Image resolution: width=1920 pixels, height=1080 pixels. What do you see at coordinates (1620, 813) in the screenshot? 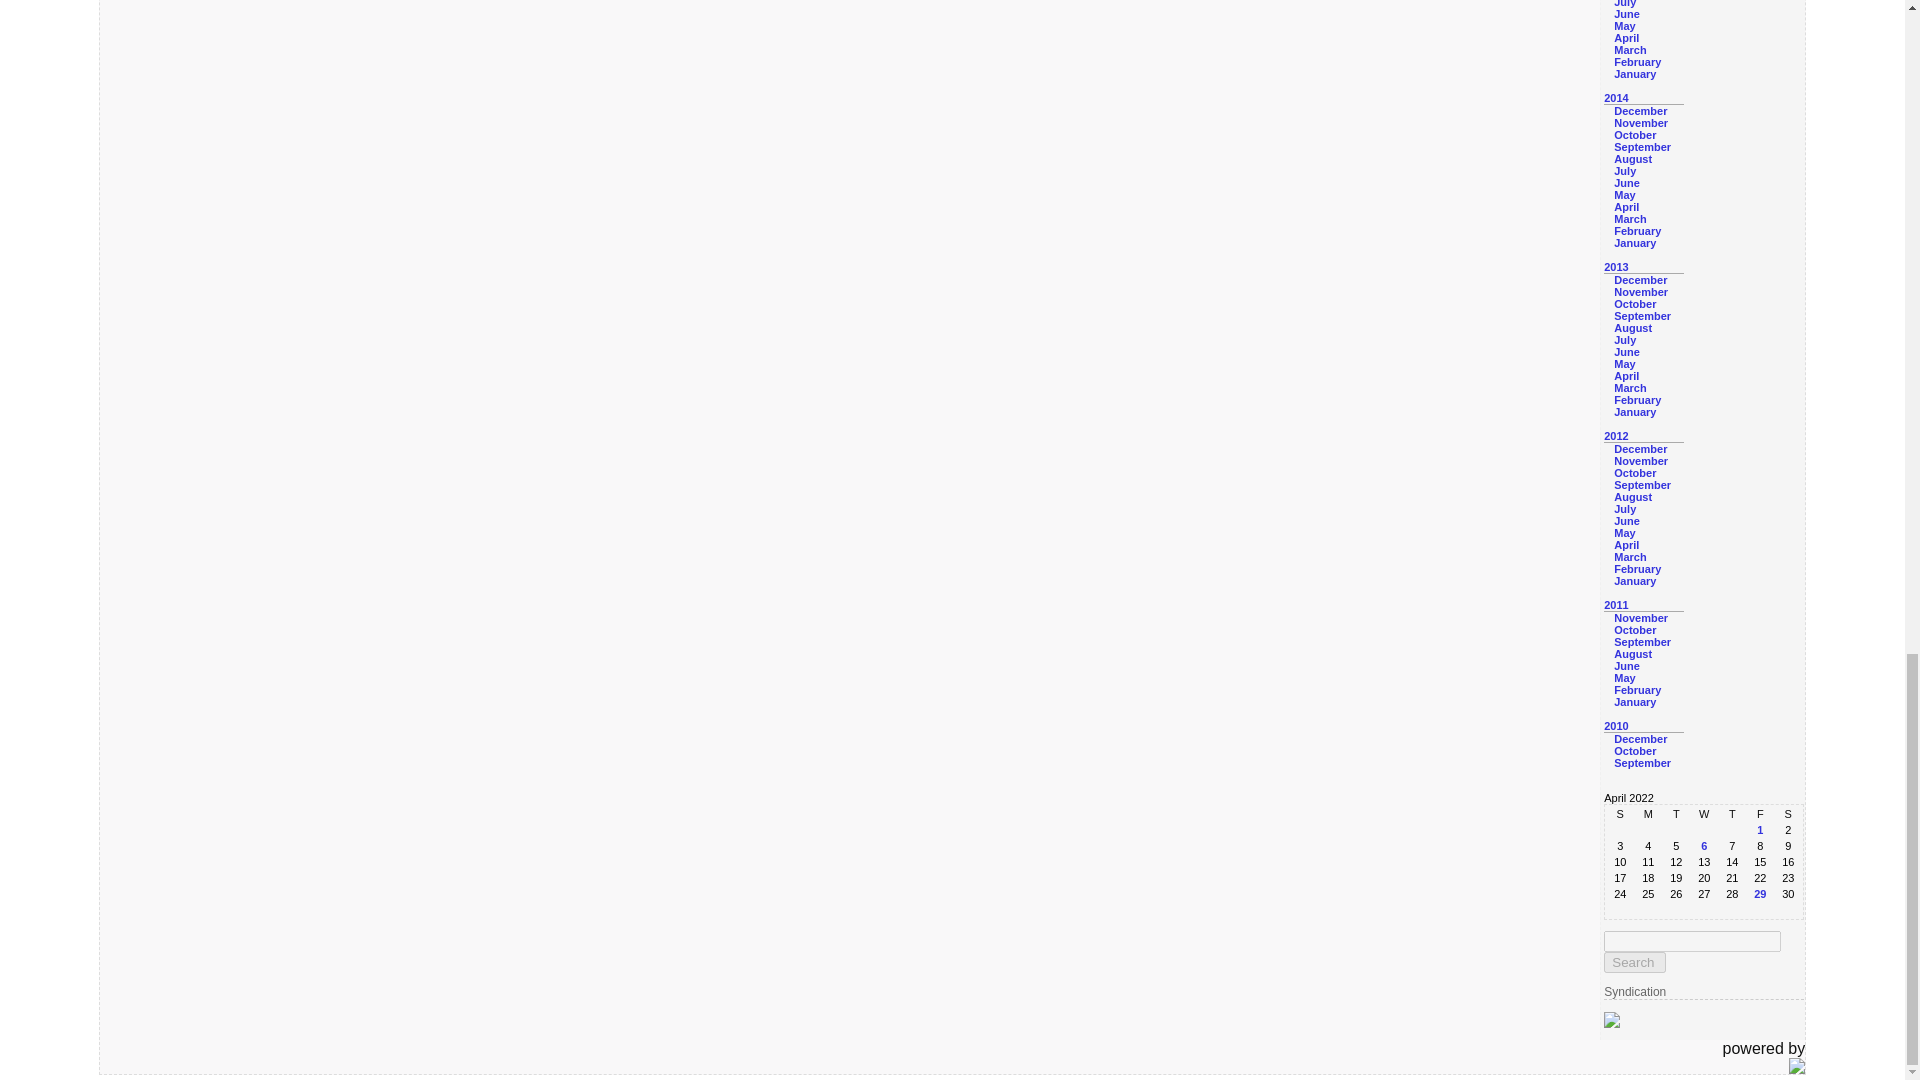
I see `Sunday` at bounding box center [1620, 813].